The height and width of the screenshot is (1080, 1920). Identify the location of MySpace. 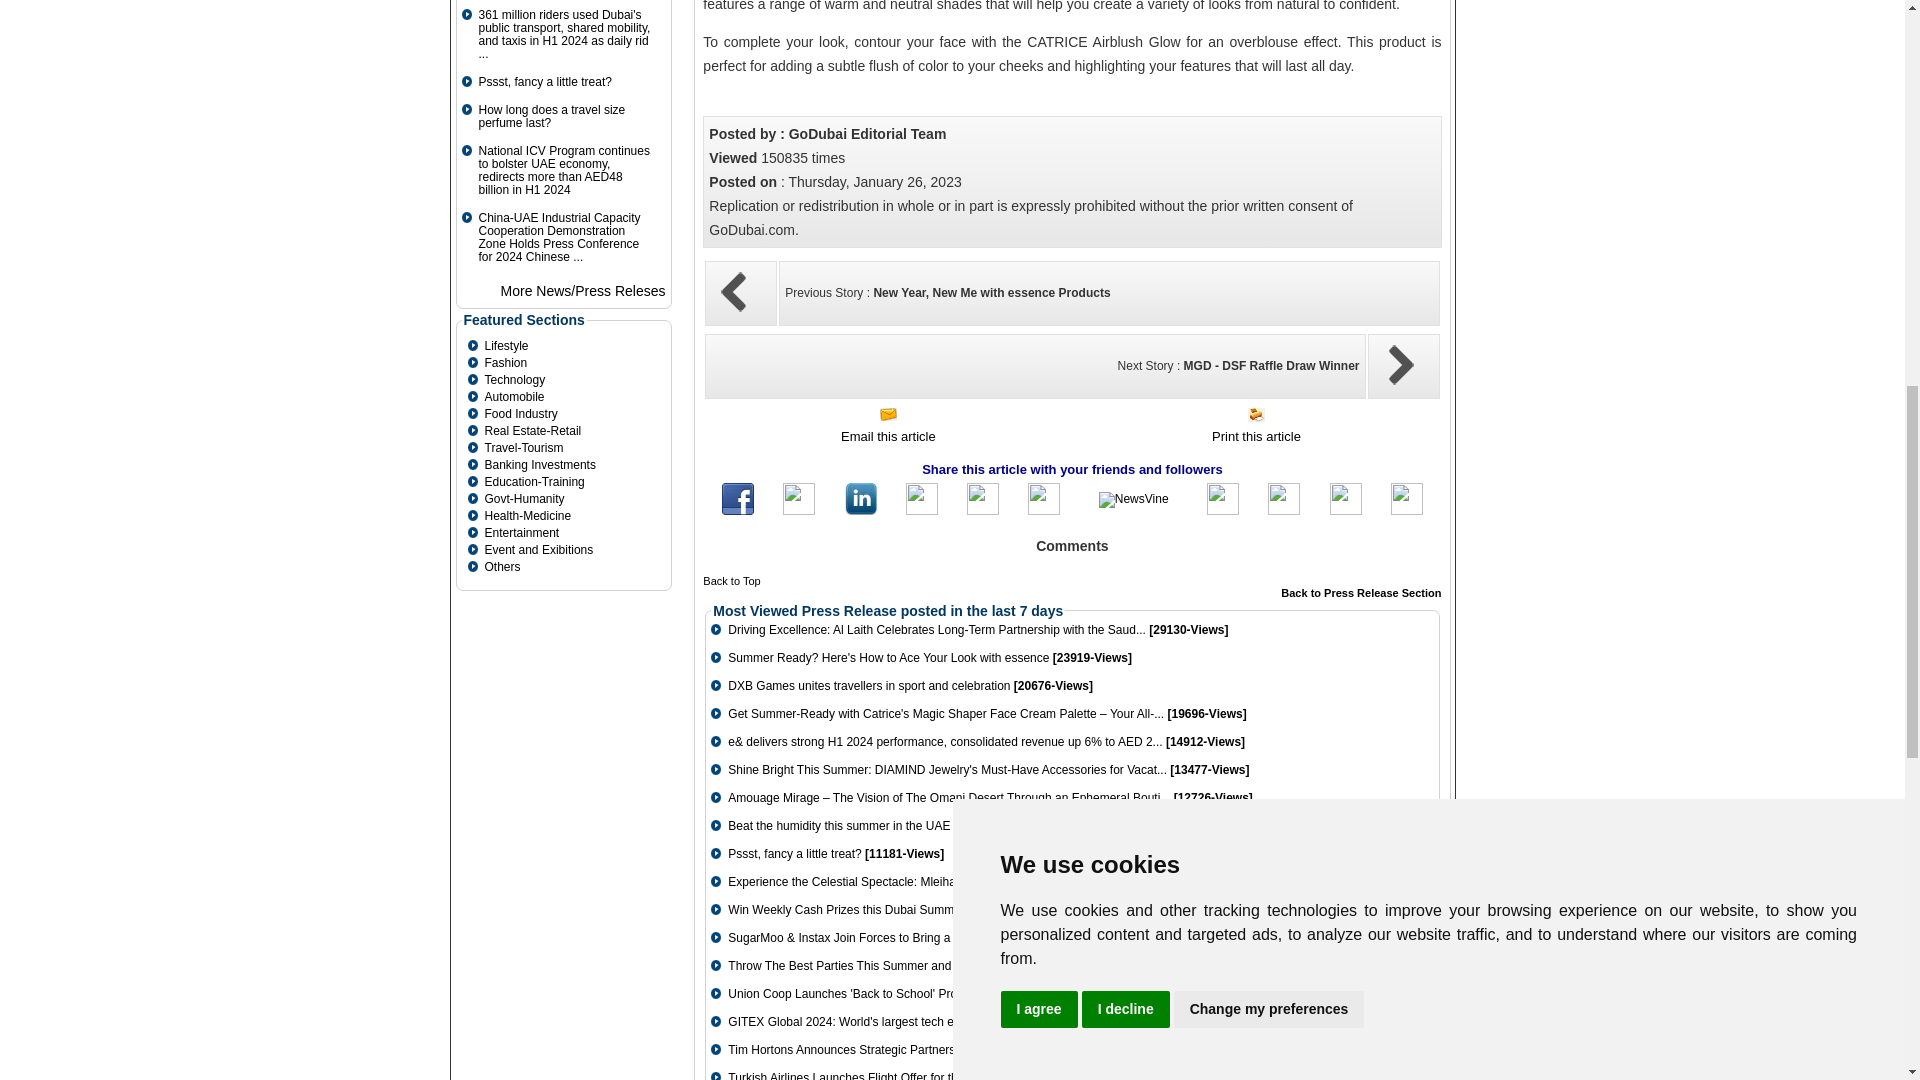
(922, 511).